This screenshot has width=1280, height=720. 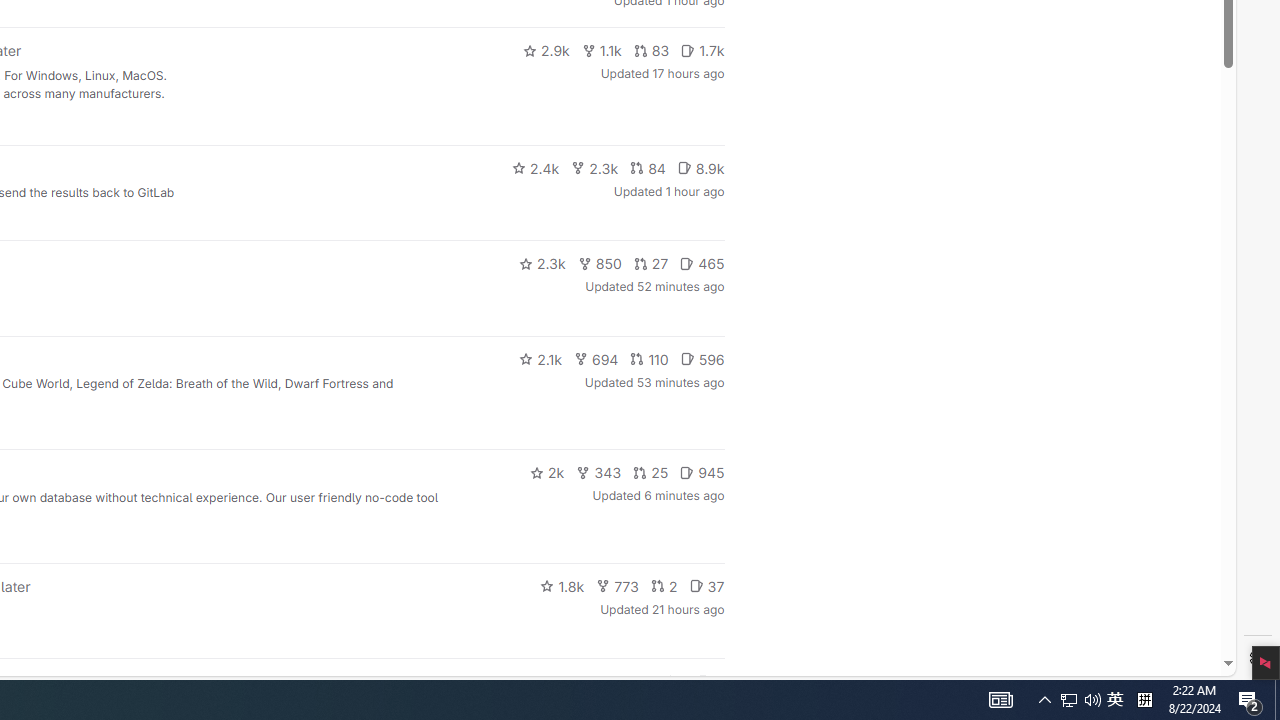 I want to click on 1.4k, so click(x=573, y=682).